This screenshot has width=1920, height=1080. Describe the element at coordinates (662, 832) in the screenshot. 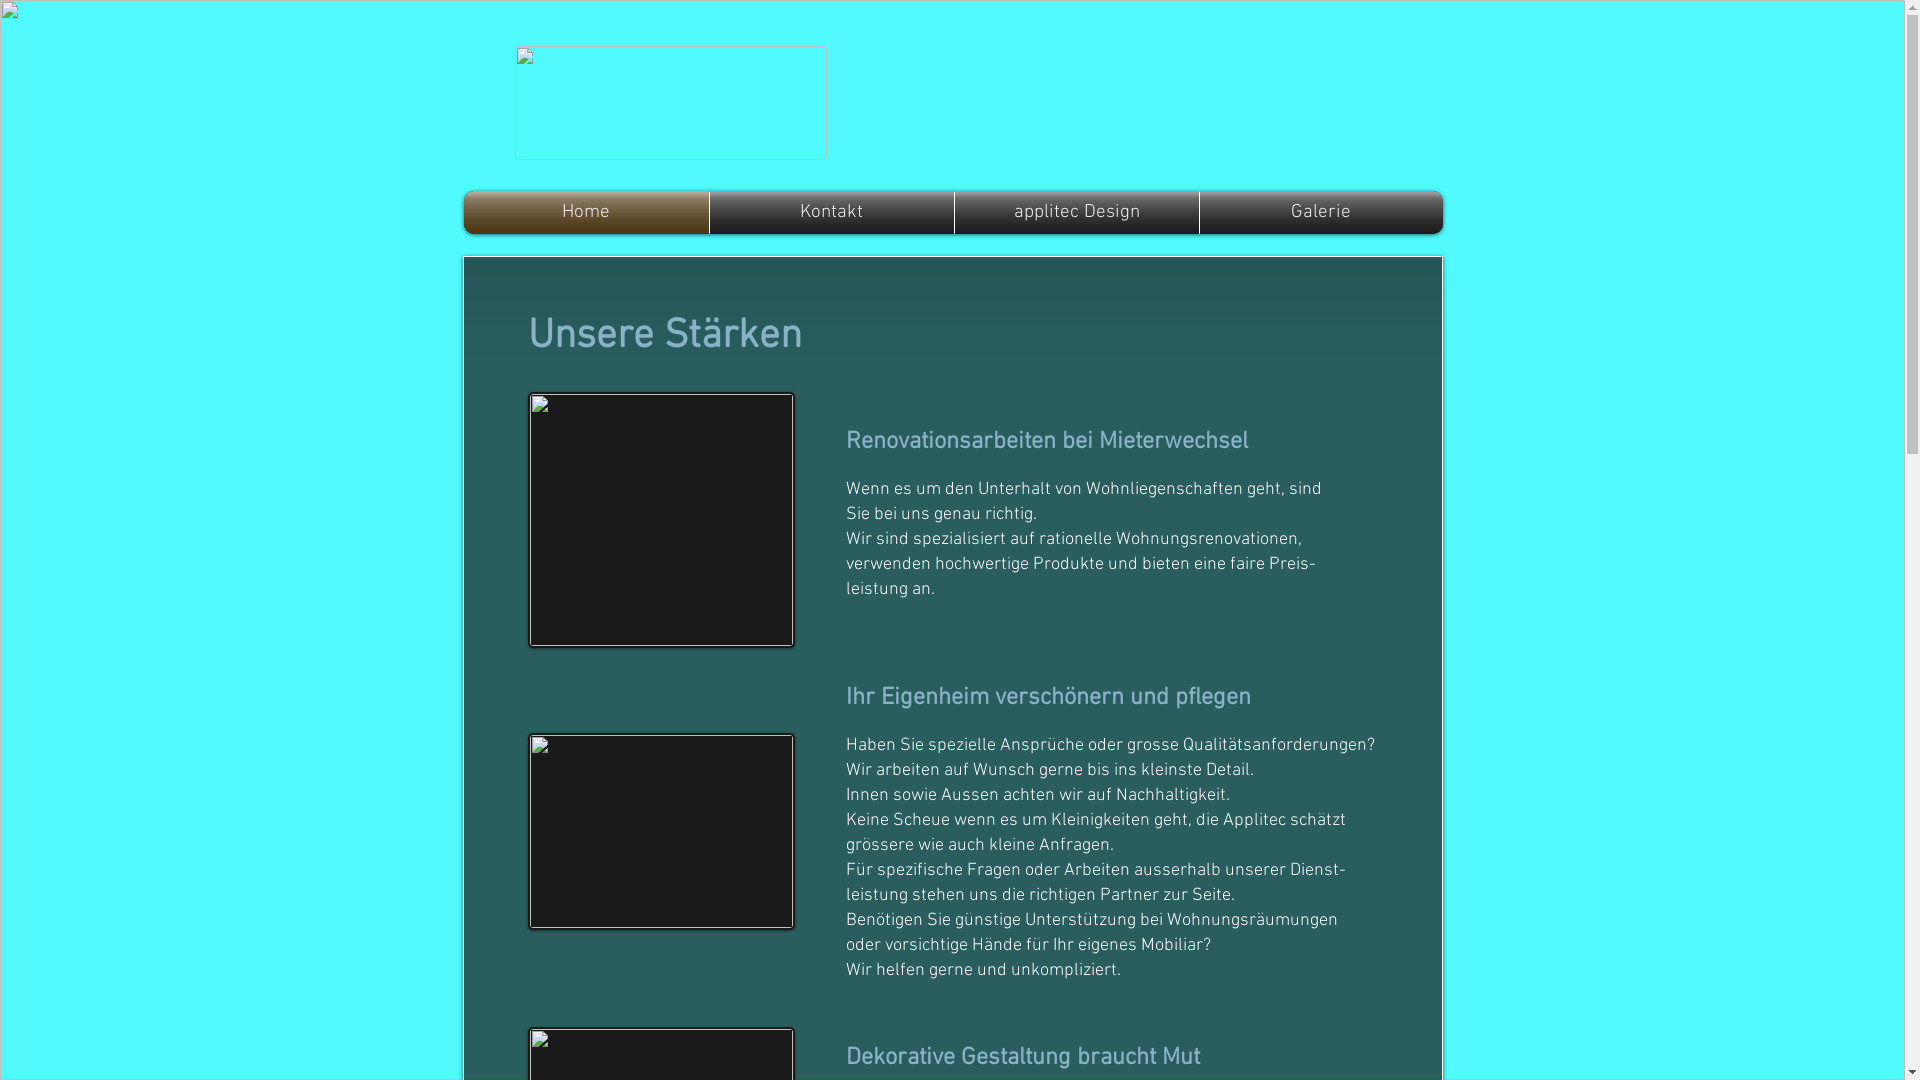

I see `Grey House` at that location.